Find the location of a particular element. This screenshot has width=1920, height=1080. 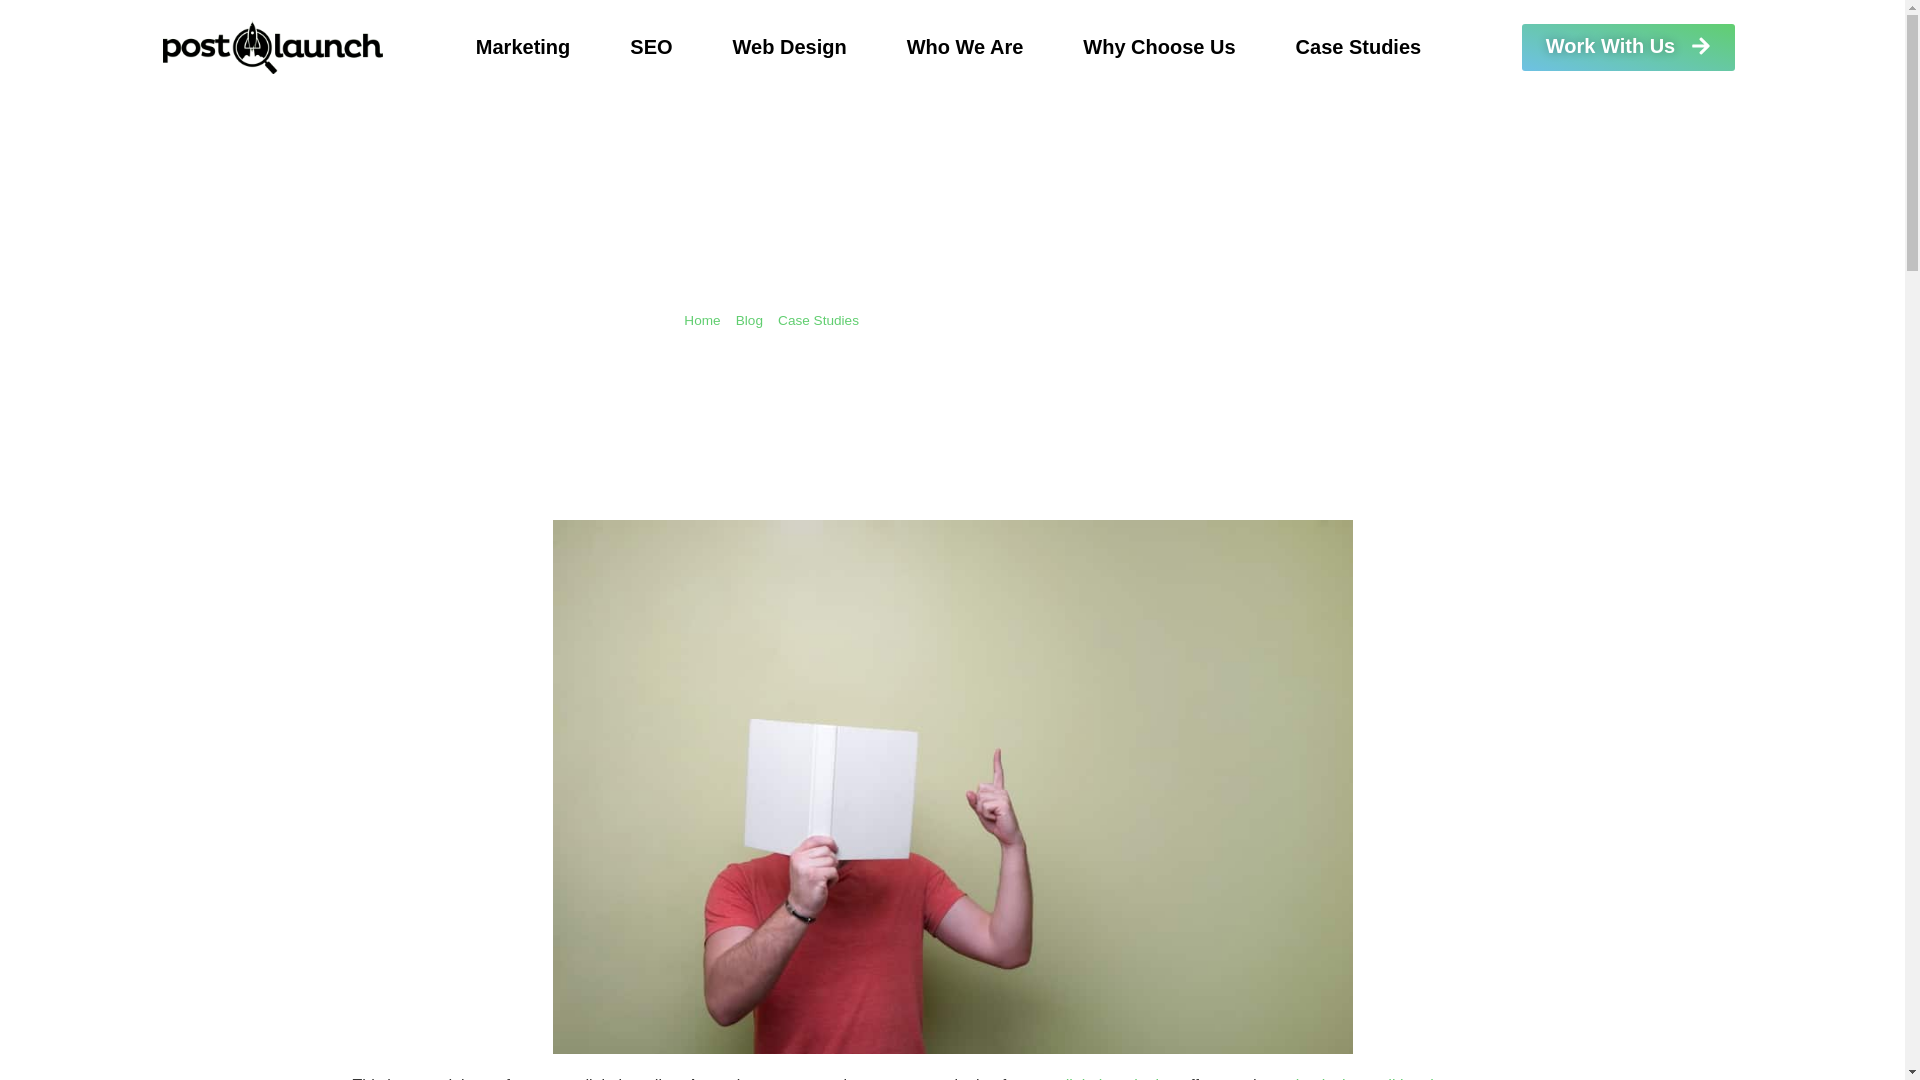

not simply the traditional means is located at coordinates (1374, 1078).